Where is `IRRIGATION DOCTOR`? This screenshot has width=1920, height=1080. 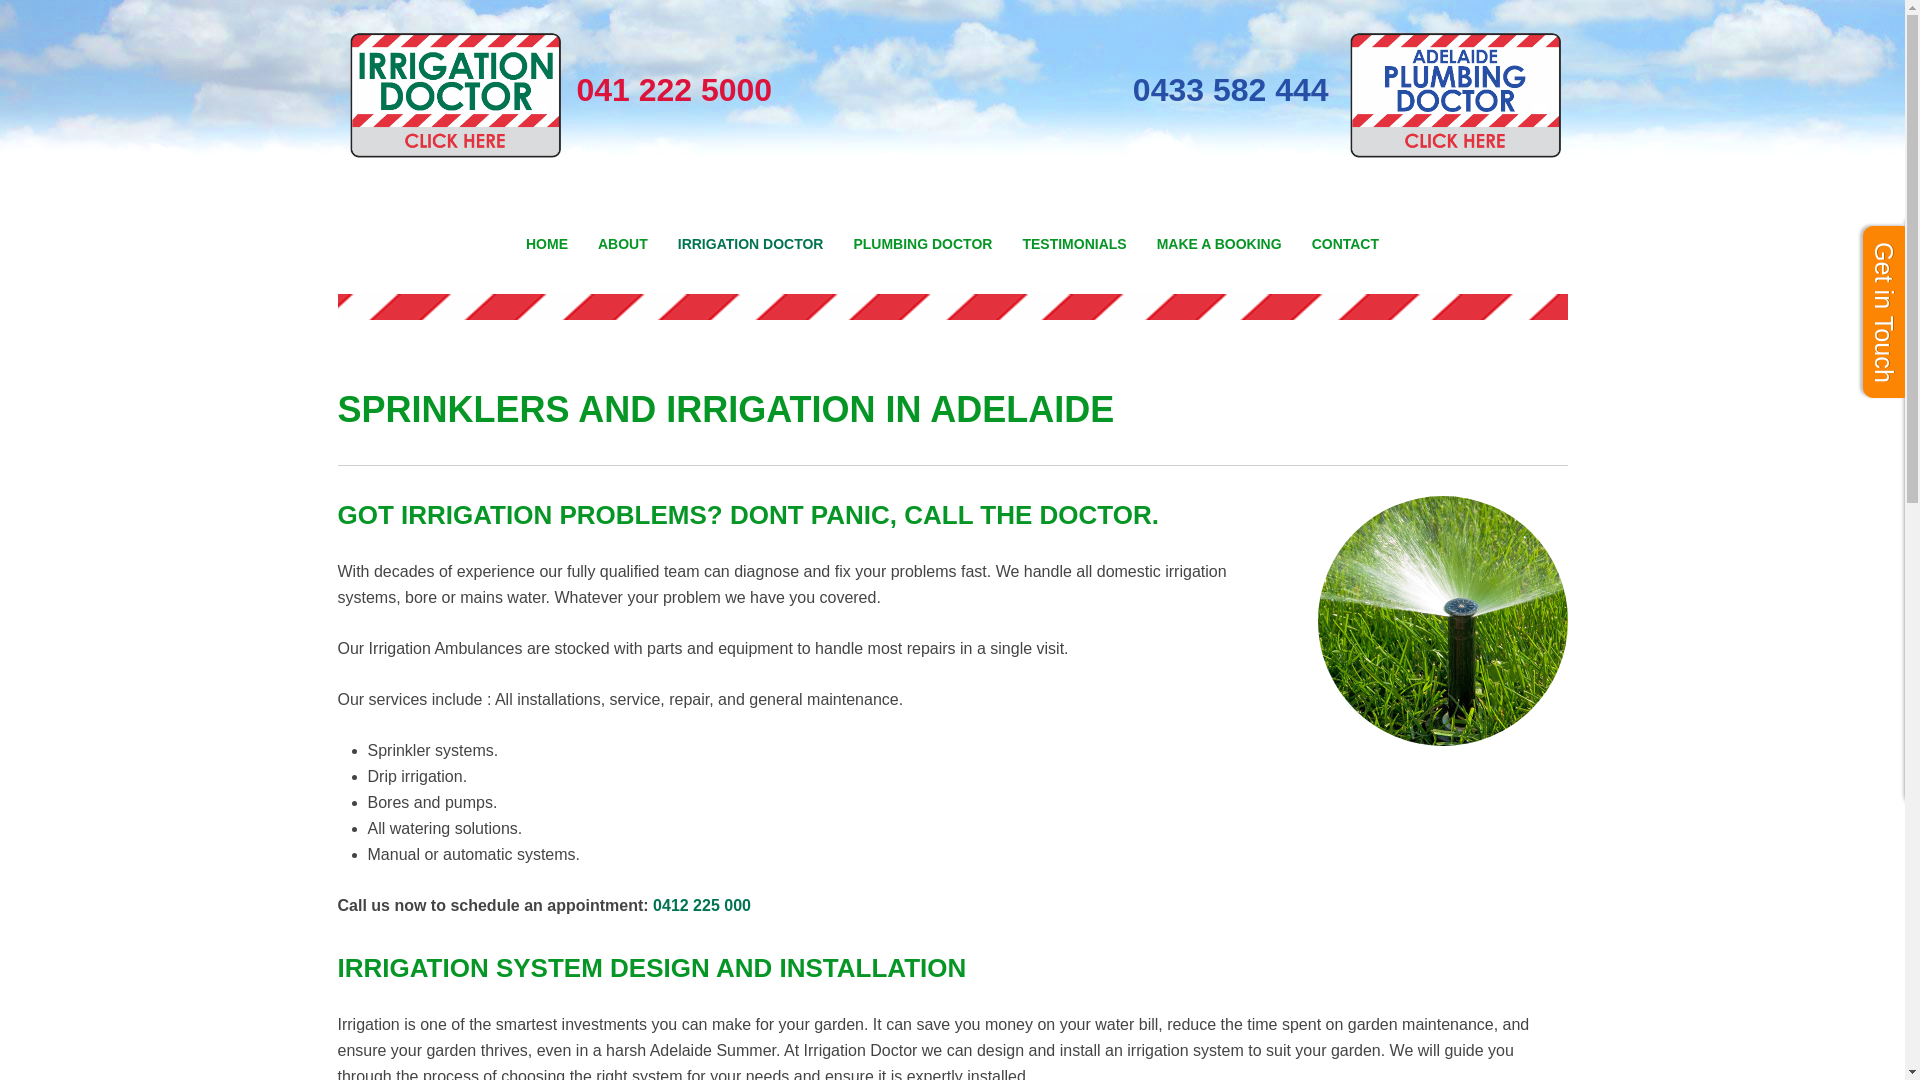
IRRIGATION DOCTOR is located at coordinates (751, 244).